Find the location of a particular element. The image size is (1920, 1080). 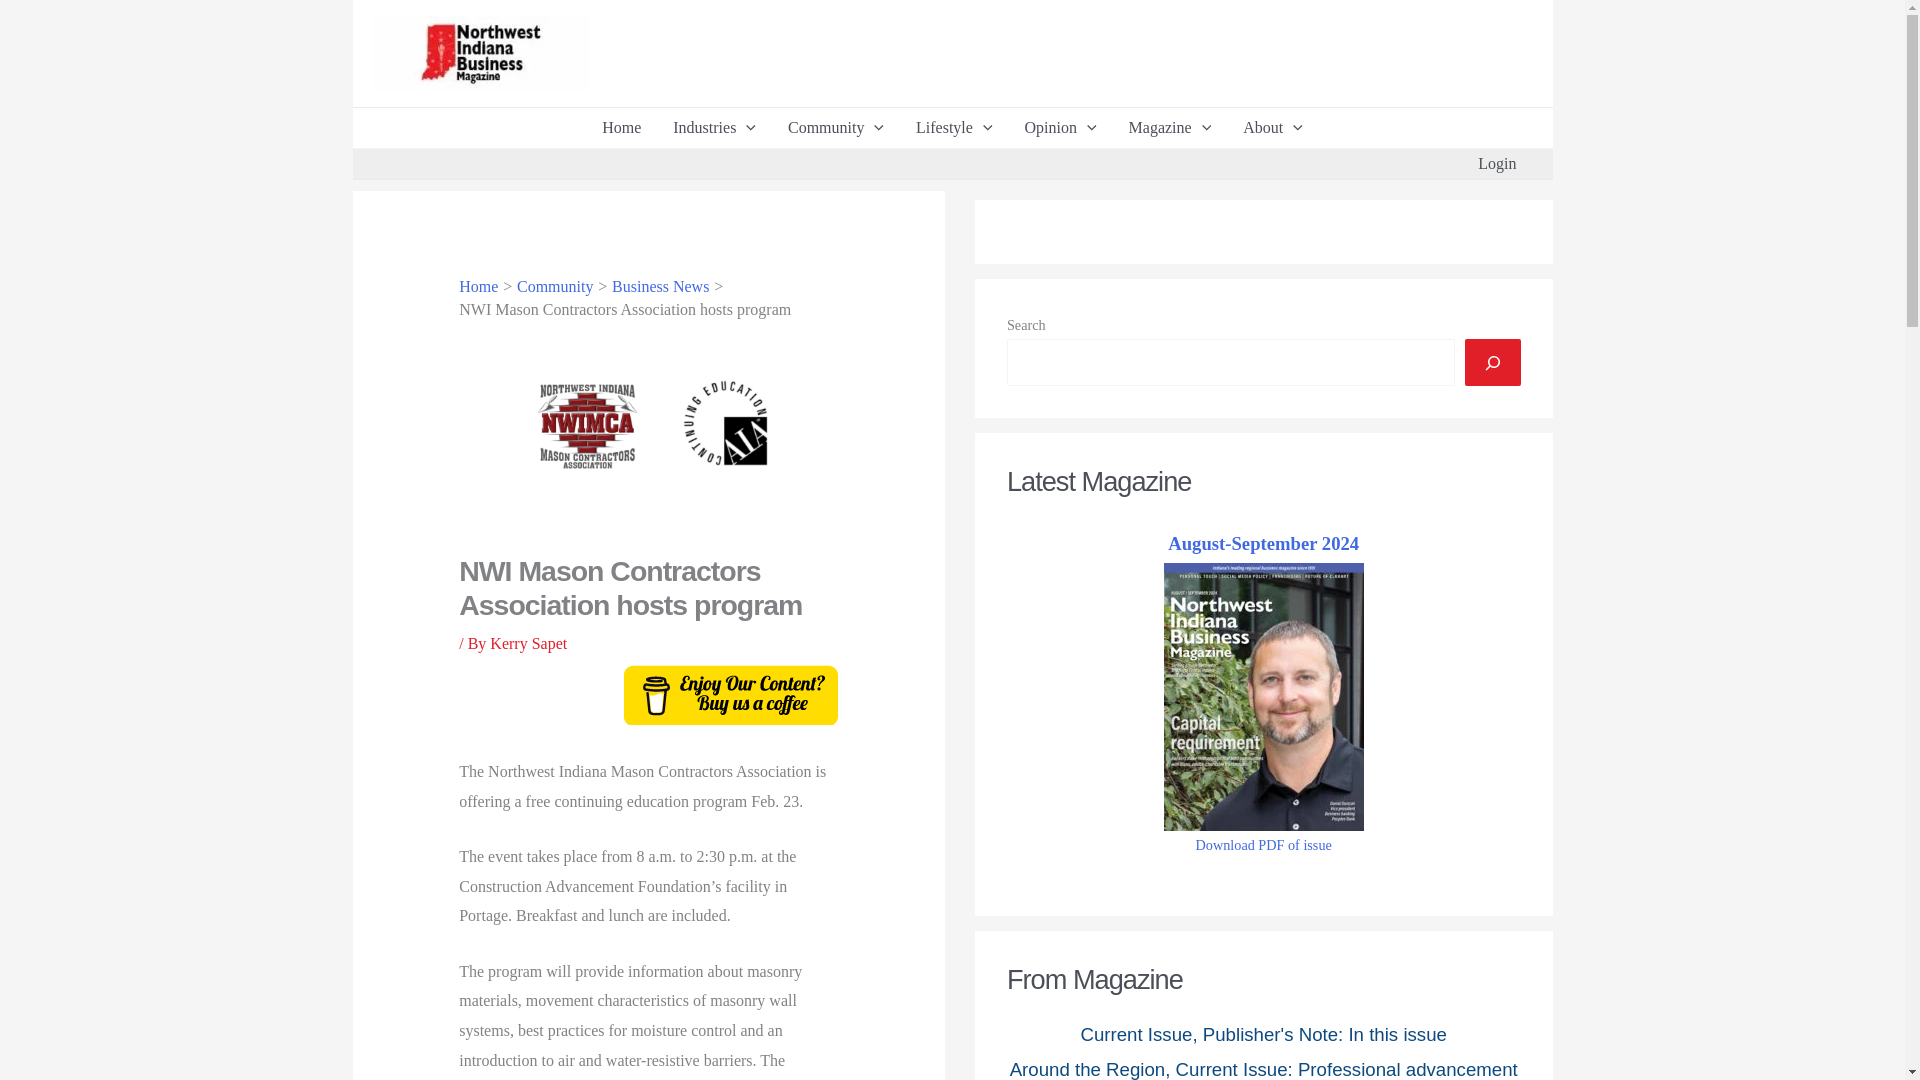

View all posts by Kerry Sapet is located at coordinates (528, 644).